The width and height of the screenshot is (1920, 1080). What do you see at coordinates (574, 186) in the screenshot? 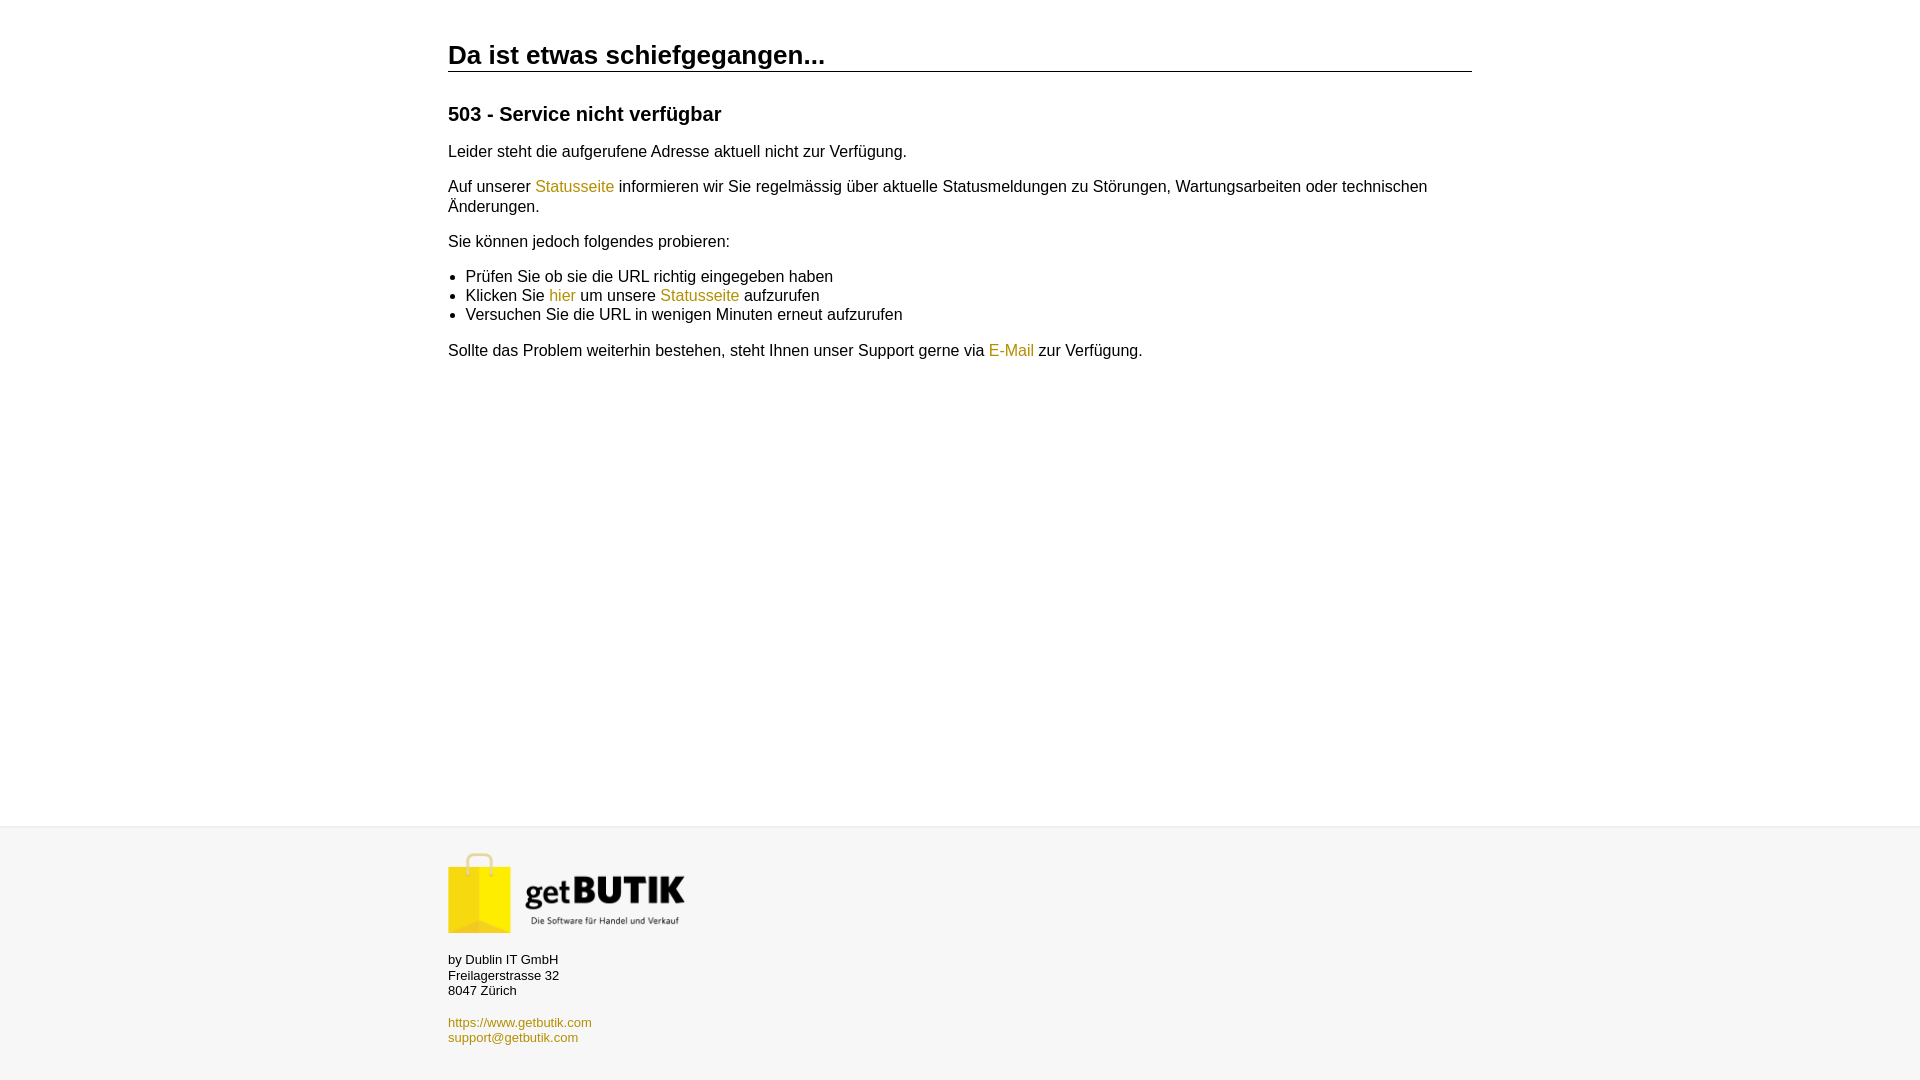
I see `Statusseite` at bounding box center [574, 186].